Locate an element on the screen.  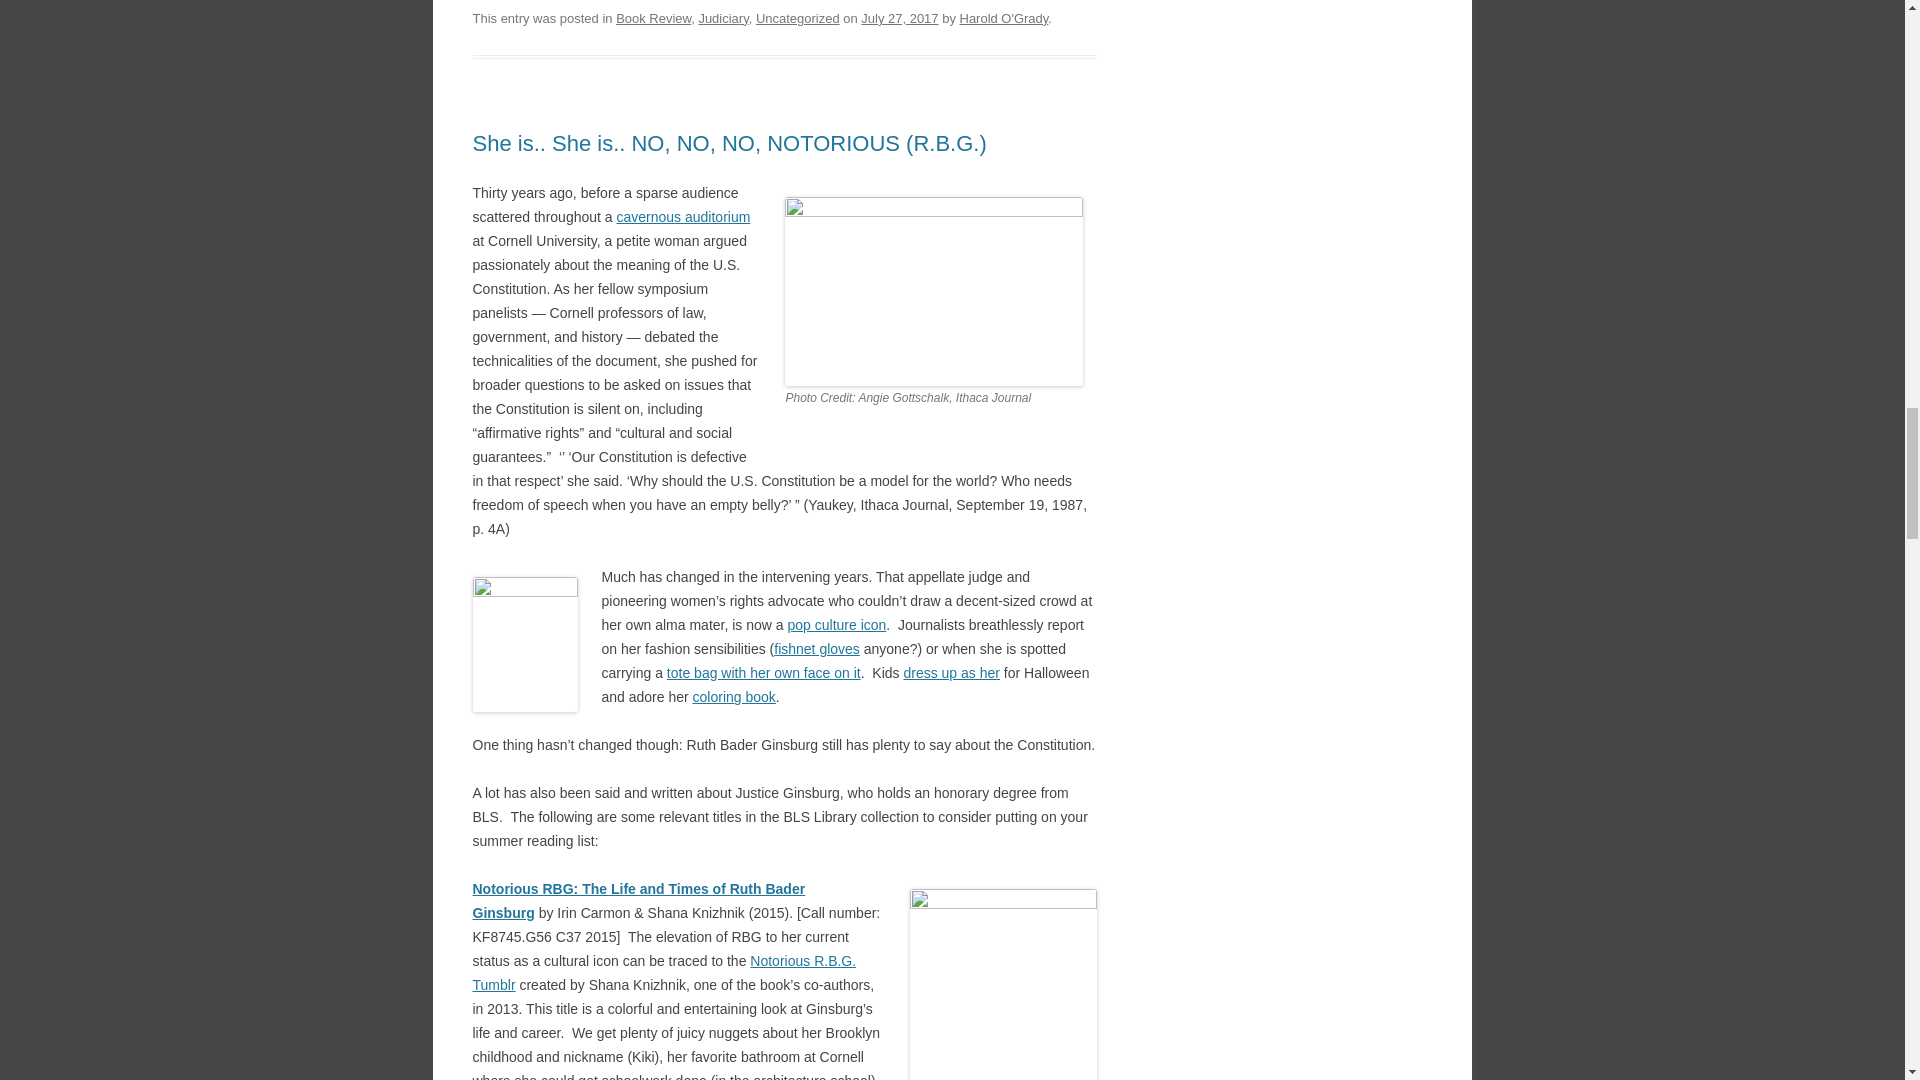
coloring book is located at coordinates (734, 697).